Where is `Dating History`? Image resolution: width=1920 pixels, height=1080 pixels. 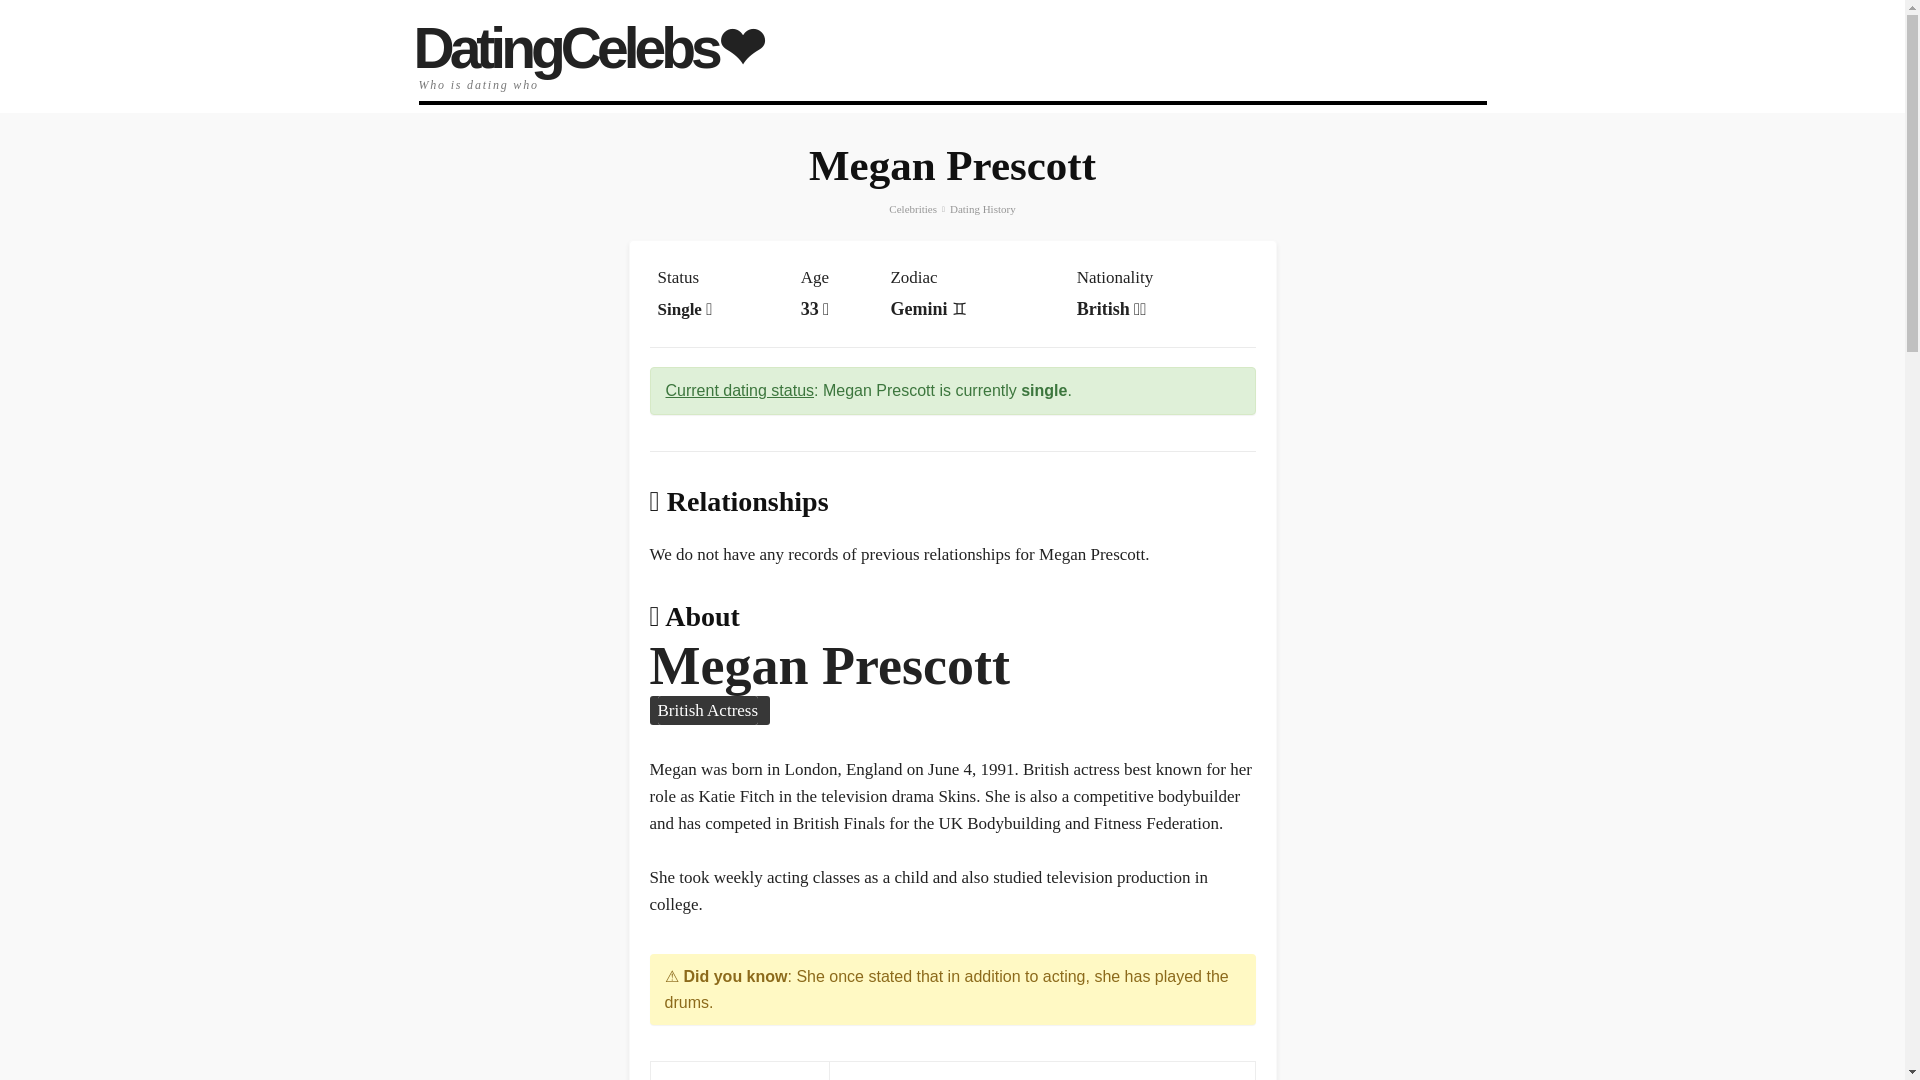
Dating History is located at coordinates (982, 208).